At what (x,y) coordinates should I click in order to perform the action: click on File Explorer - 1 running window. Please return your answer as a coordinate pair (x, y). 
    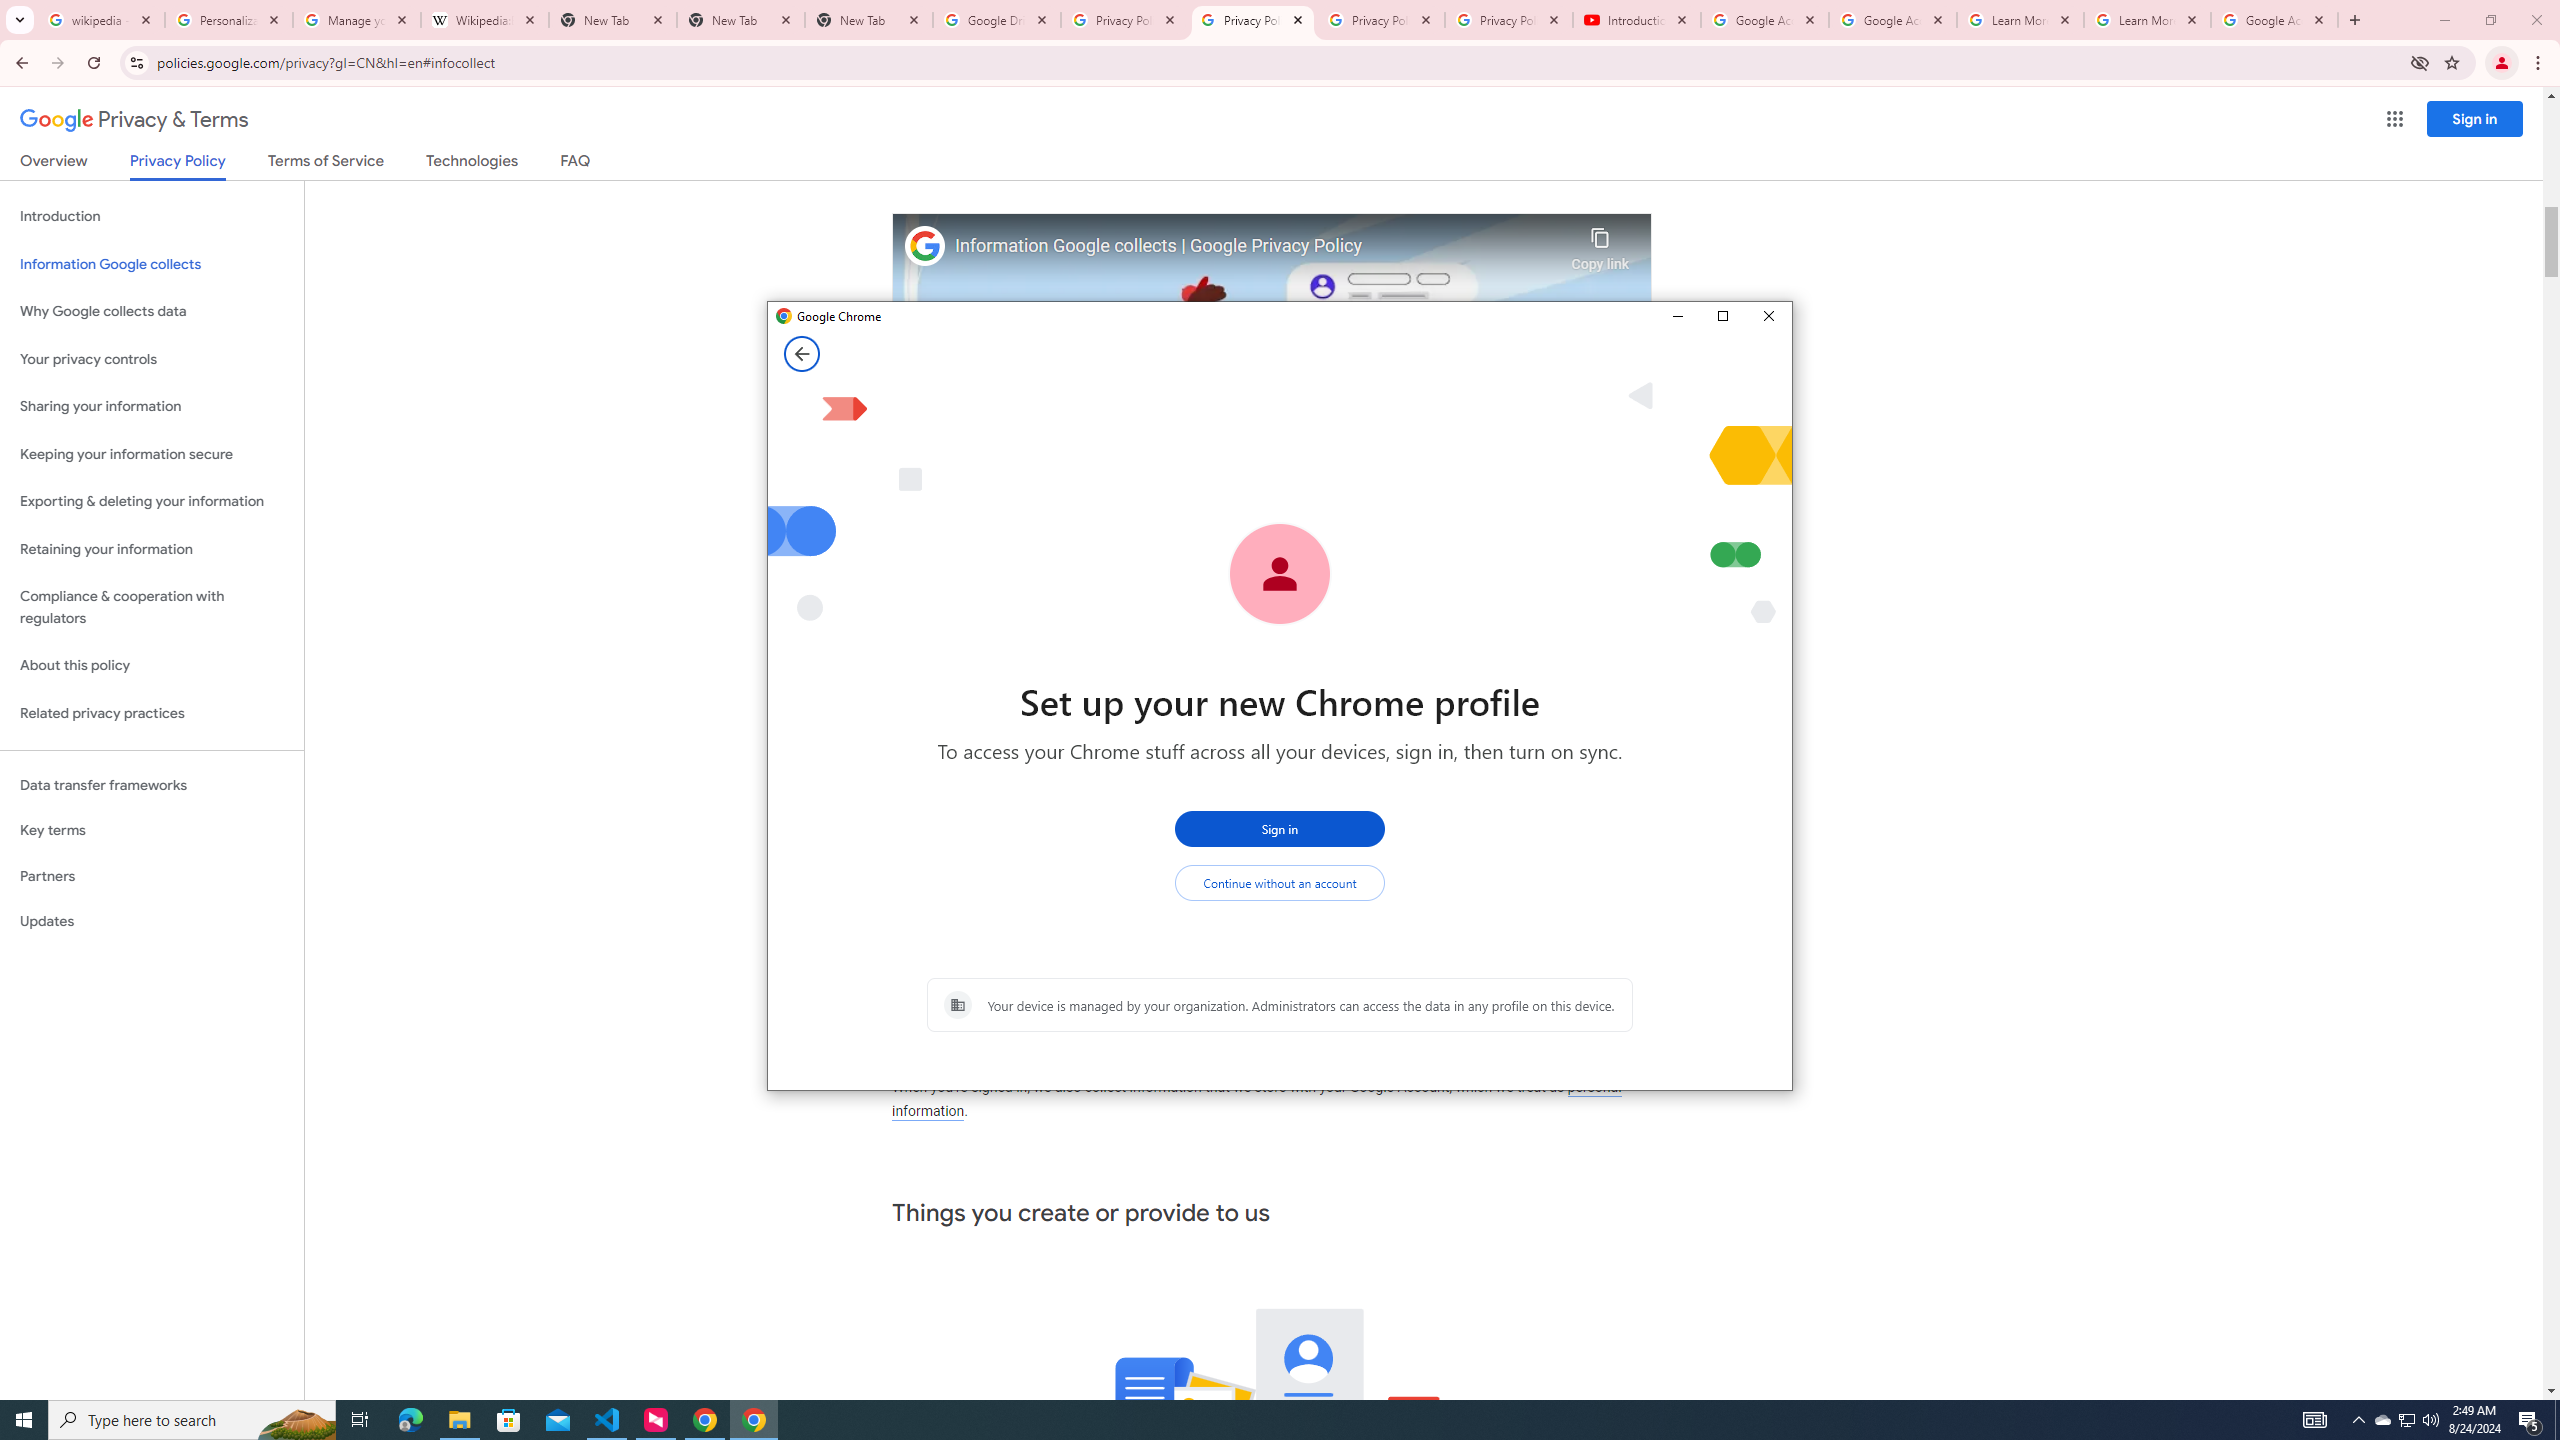
    Looking at the image, I should click on (2408, 1420).